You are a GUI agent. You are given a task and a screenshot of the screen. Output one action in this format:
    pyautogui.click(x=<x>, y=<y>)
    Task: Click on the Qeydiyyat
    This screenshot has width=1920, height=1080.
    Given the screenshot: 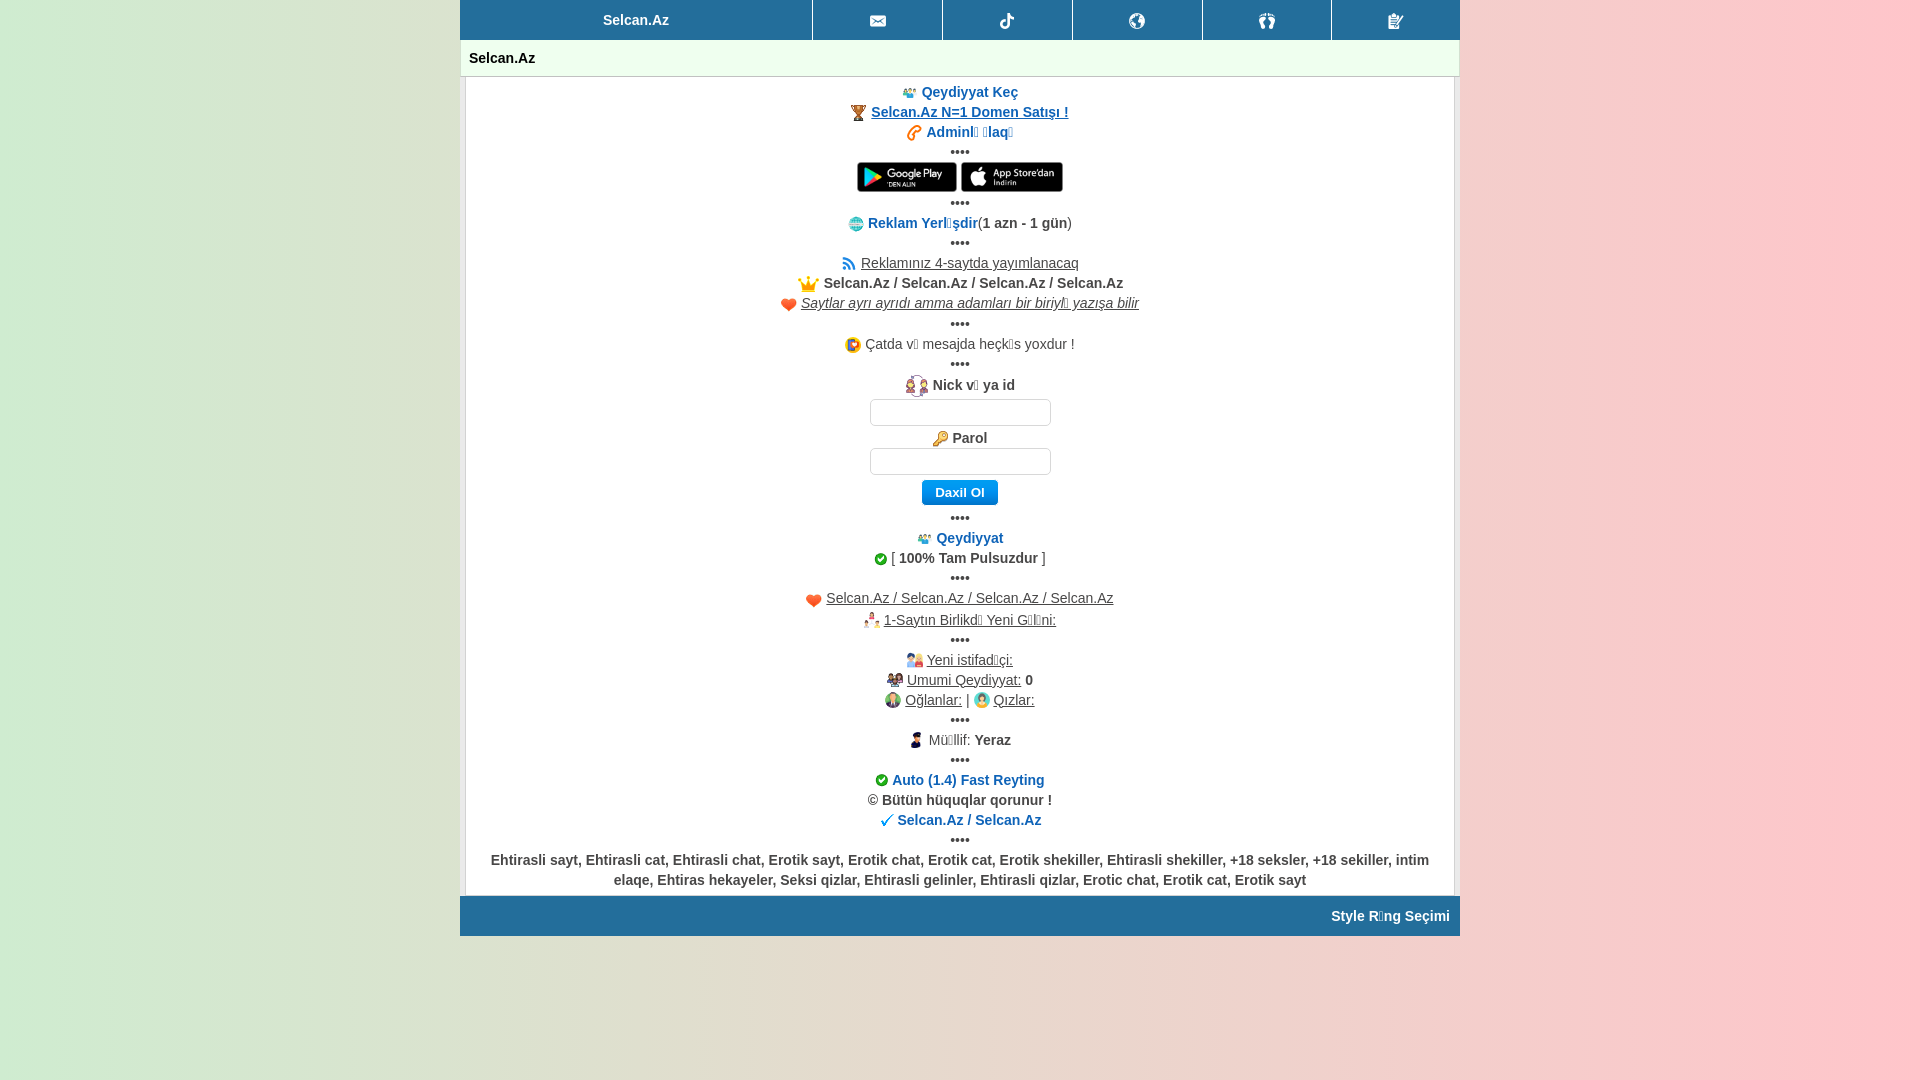 What is the action you would take?
    pyautogui.click(x=1396, y=20)
    